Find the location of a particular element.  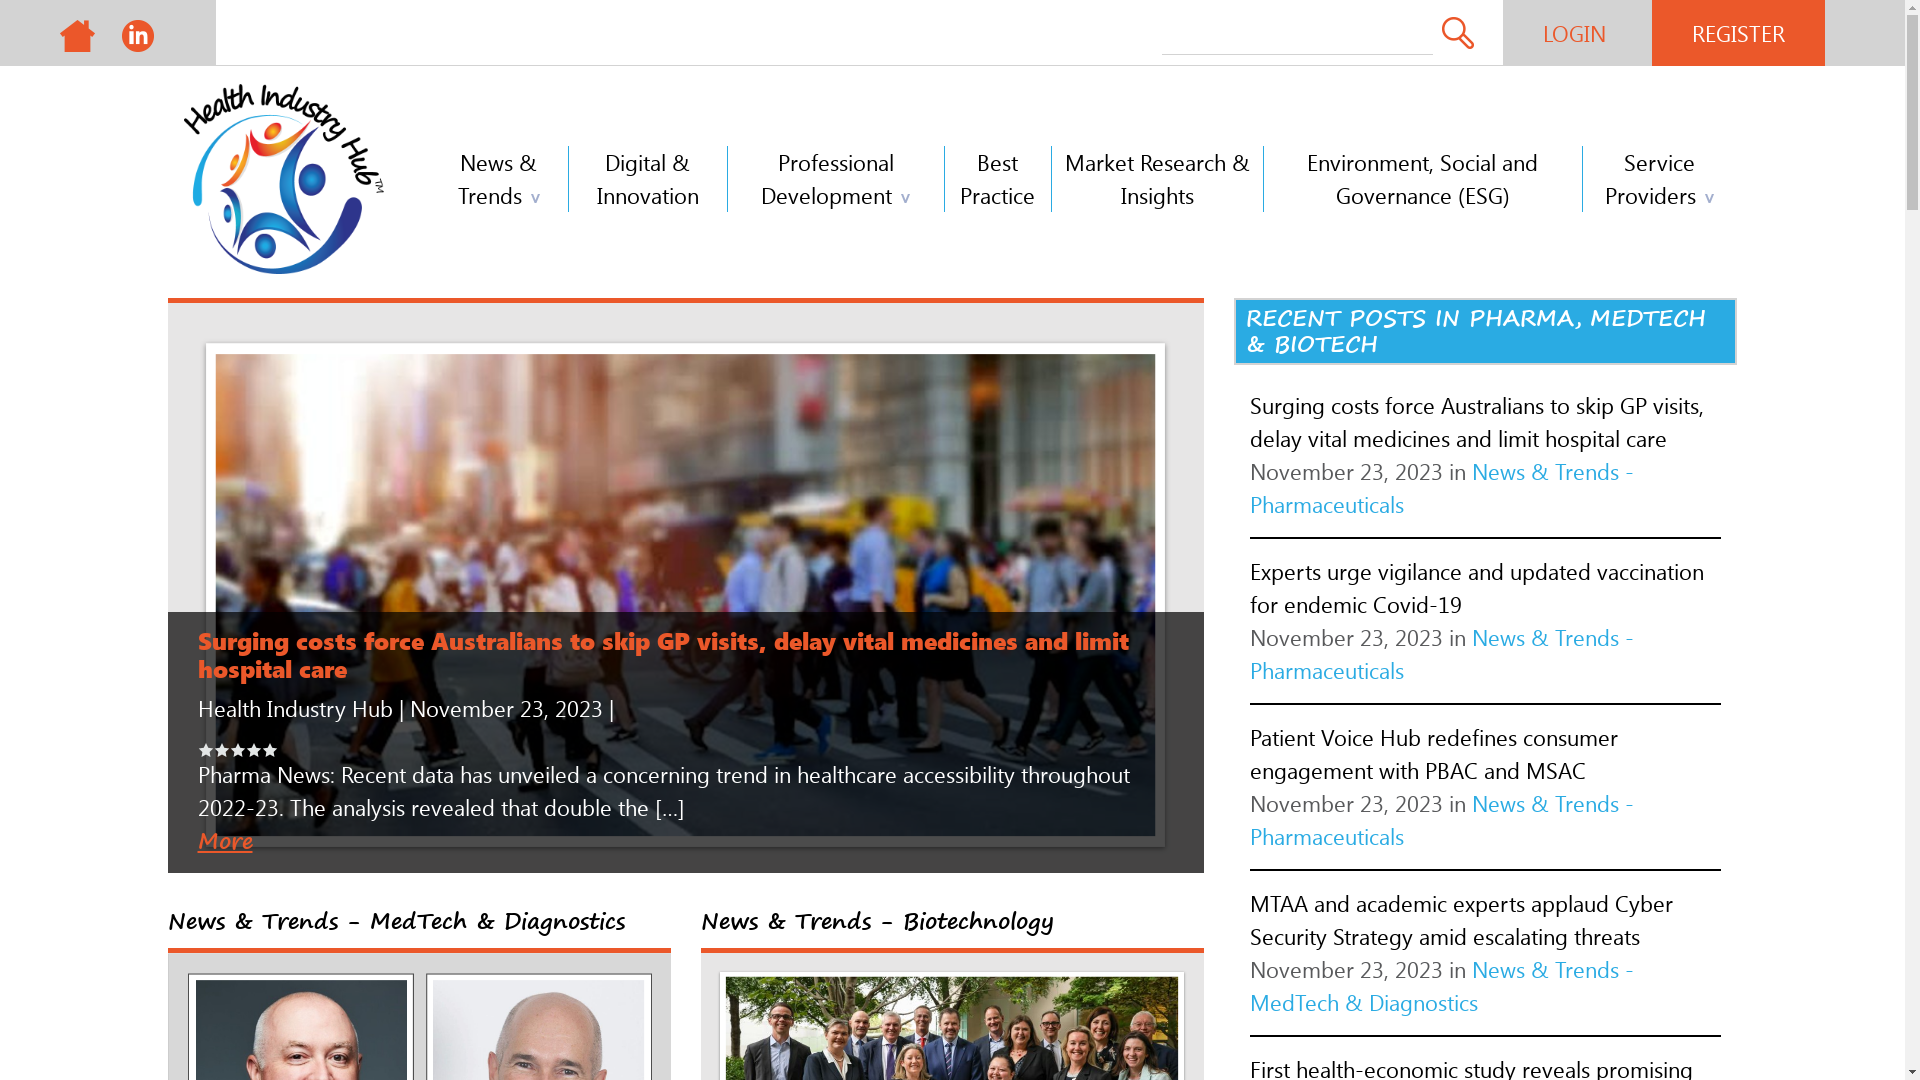

More is located at coordinates (226, 841).